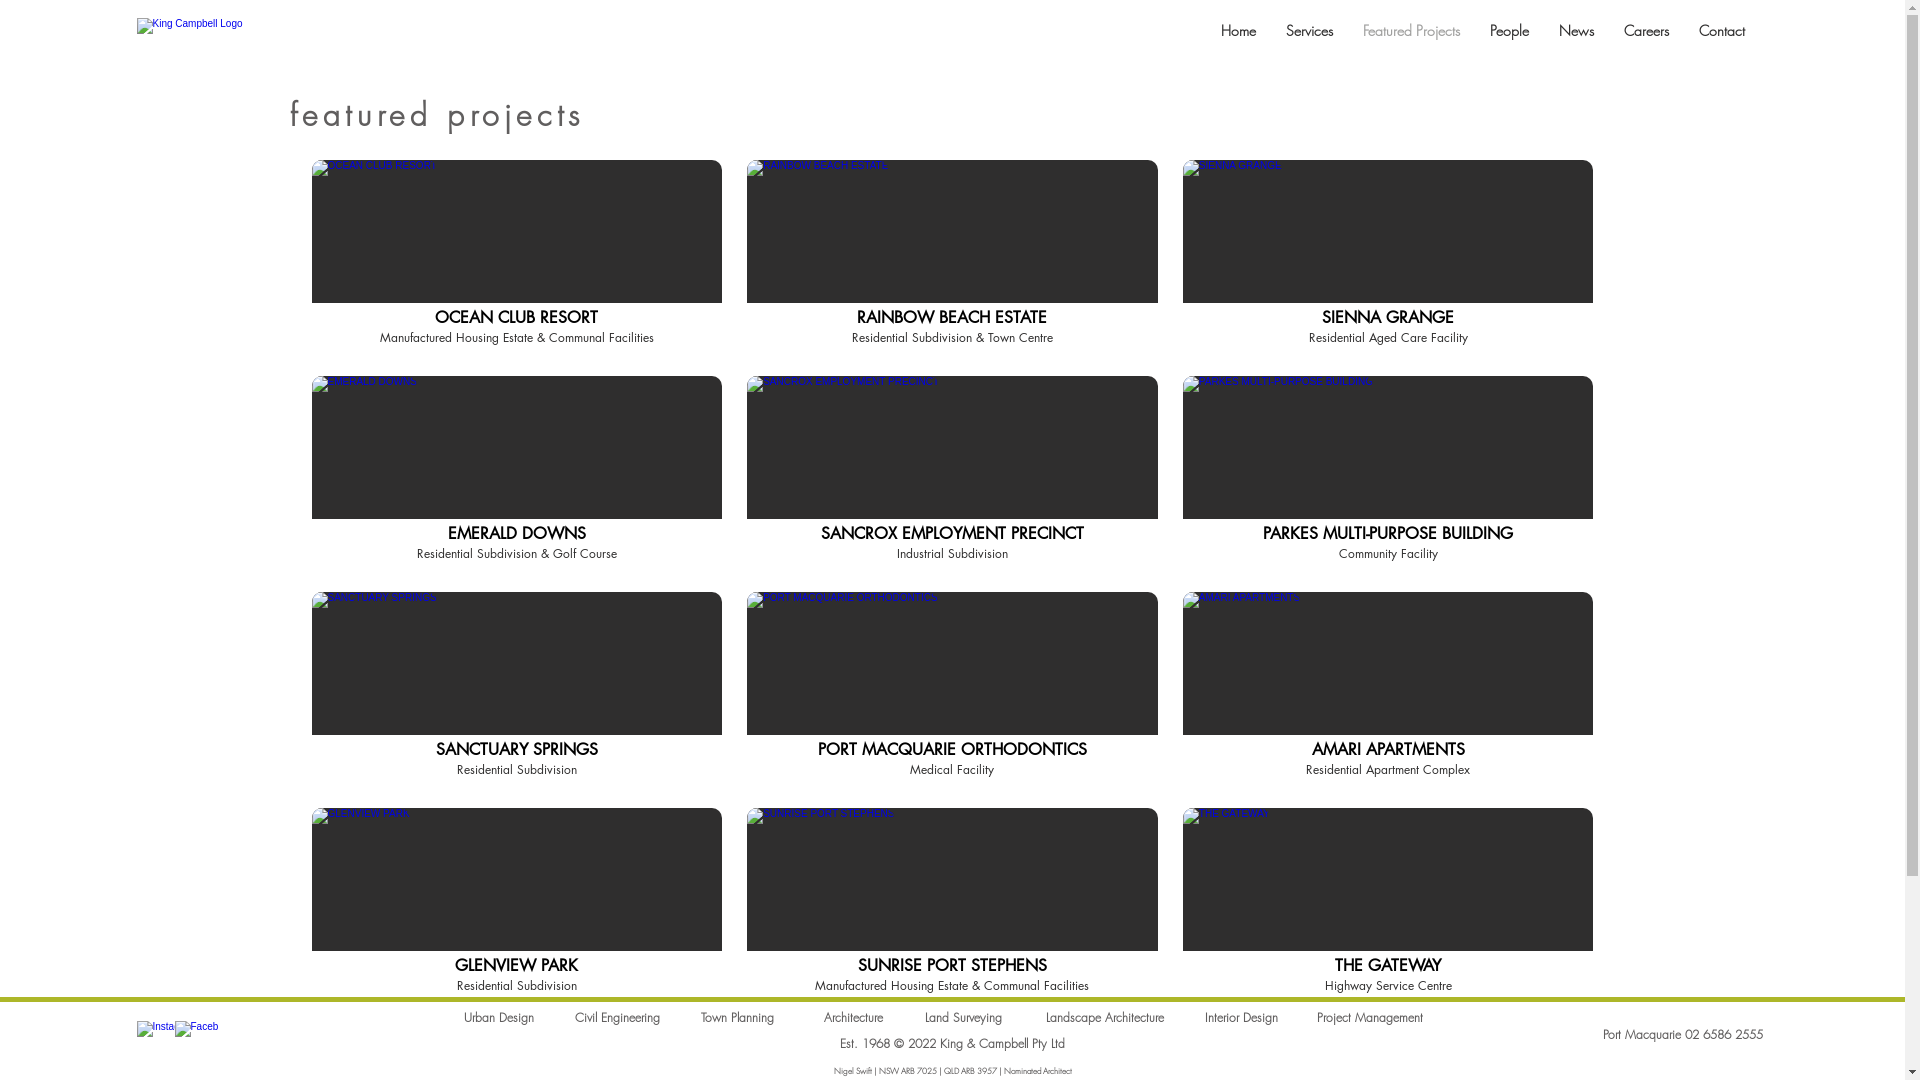  I want to click on Town Planning, so click(736, 1018).